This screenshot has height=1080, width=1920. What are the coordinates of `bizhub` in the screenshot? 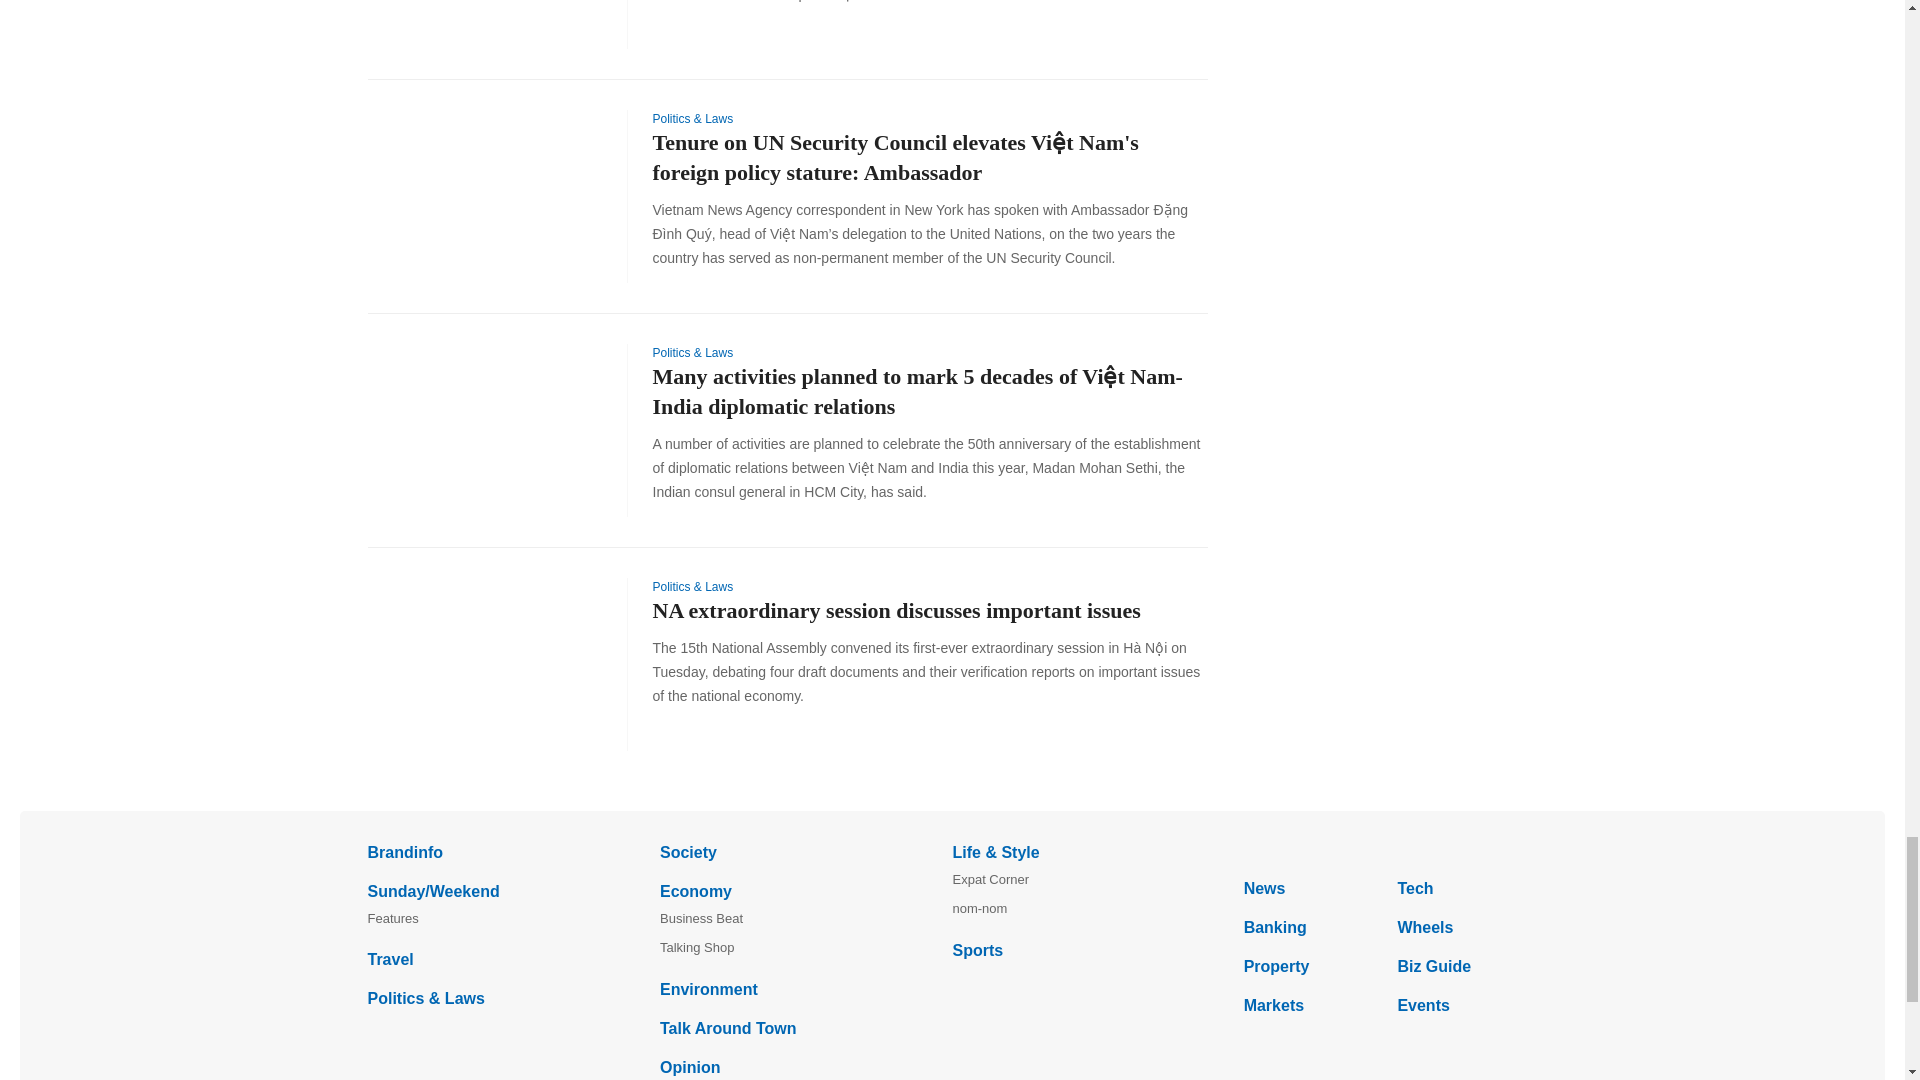 It's located at (1390, 851).